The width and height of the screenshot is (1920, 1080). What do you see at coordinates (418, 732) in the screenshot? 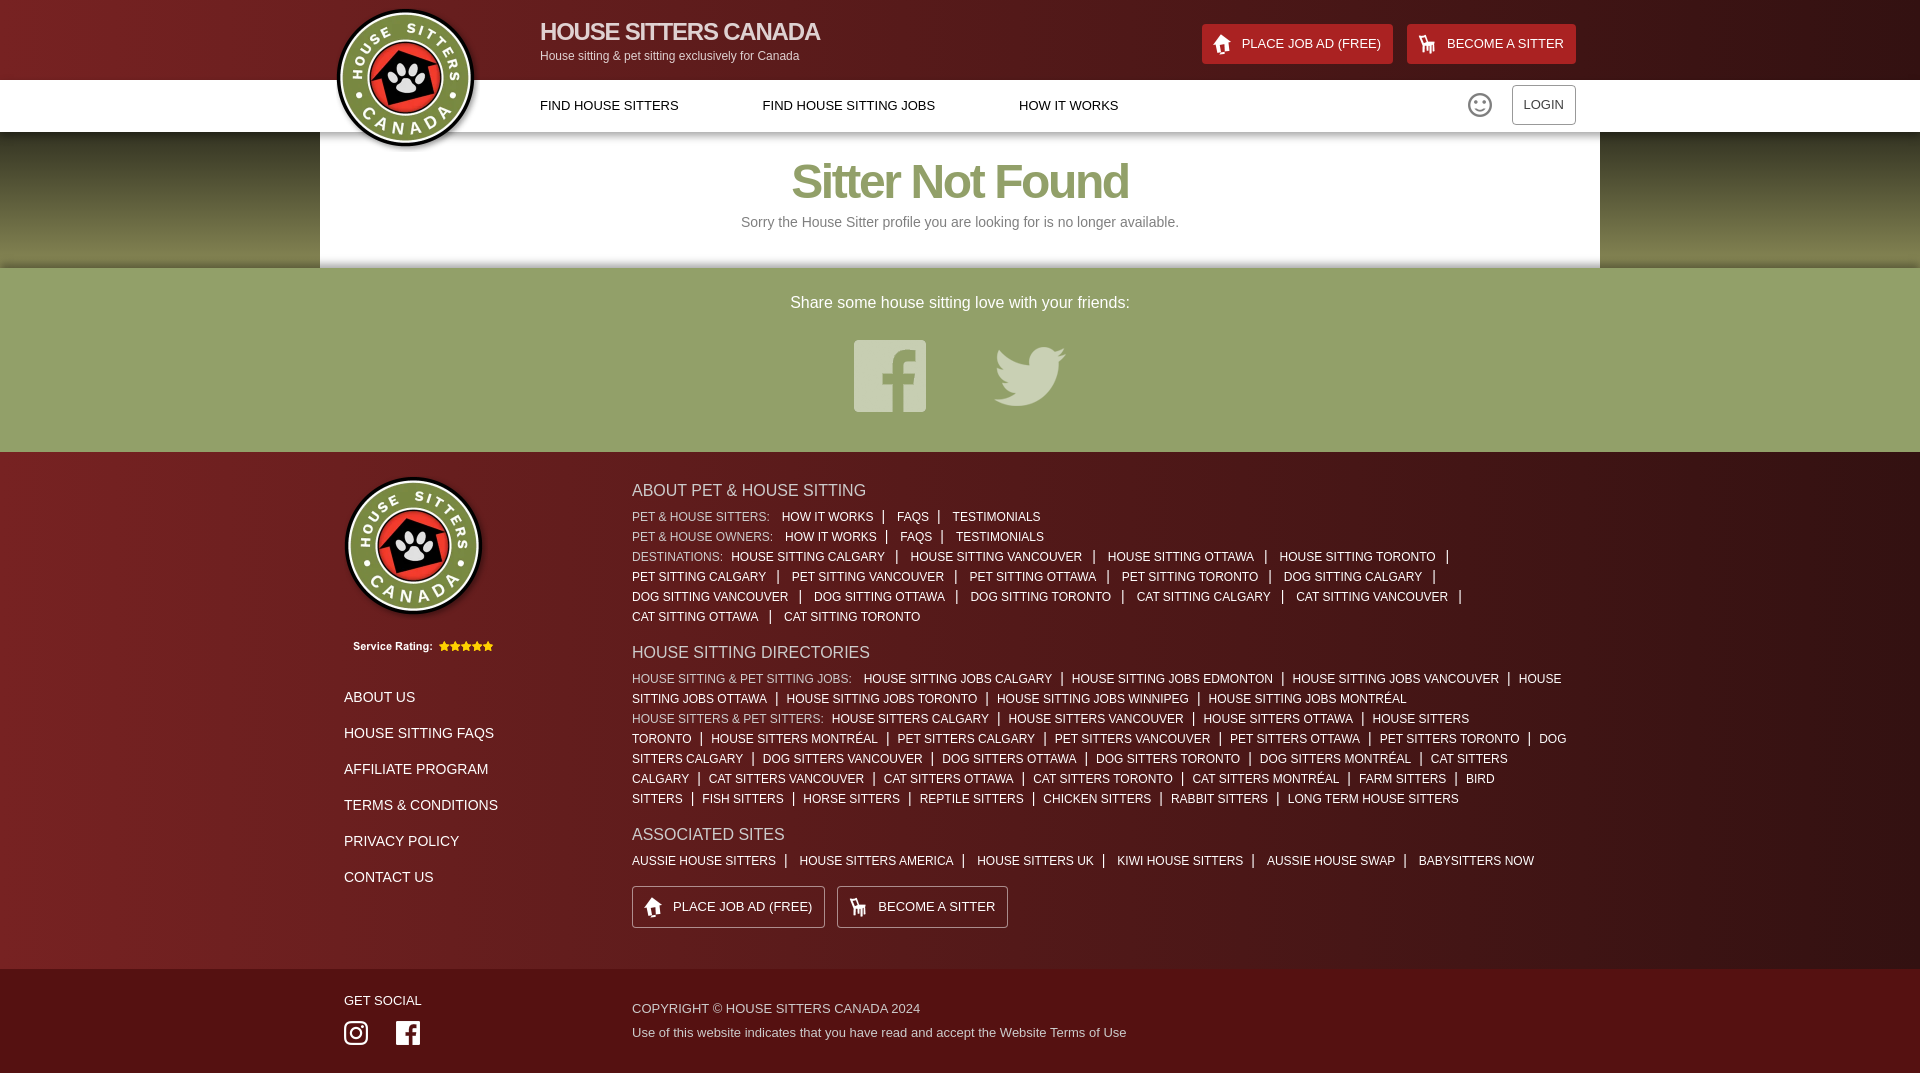
I see `HOUSE SITTING FAQS` at bounding box center [418, 732].